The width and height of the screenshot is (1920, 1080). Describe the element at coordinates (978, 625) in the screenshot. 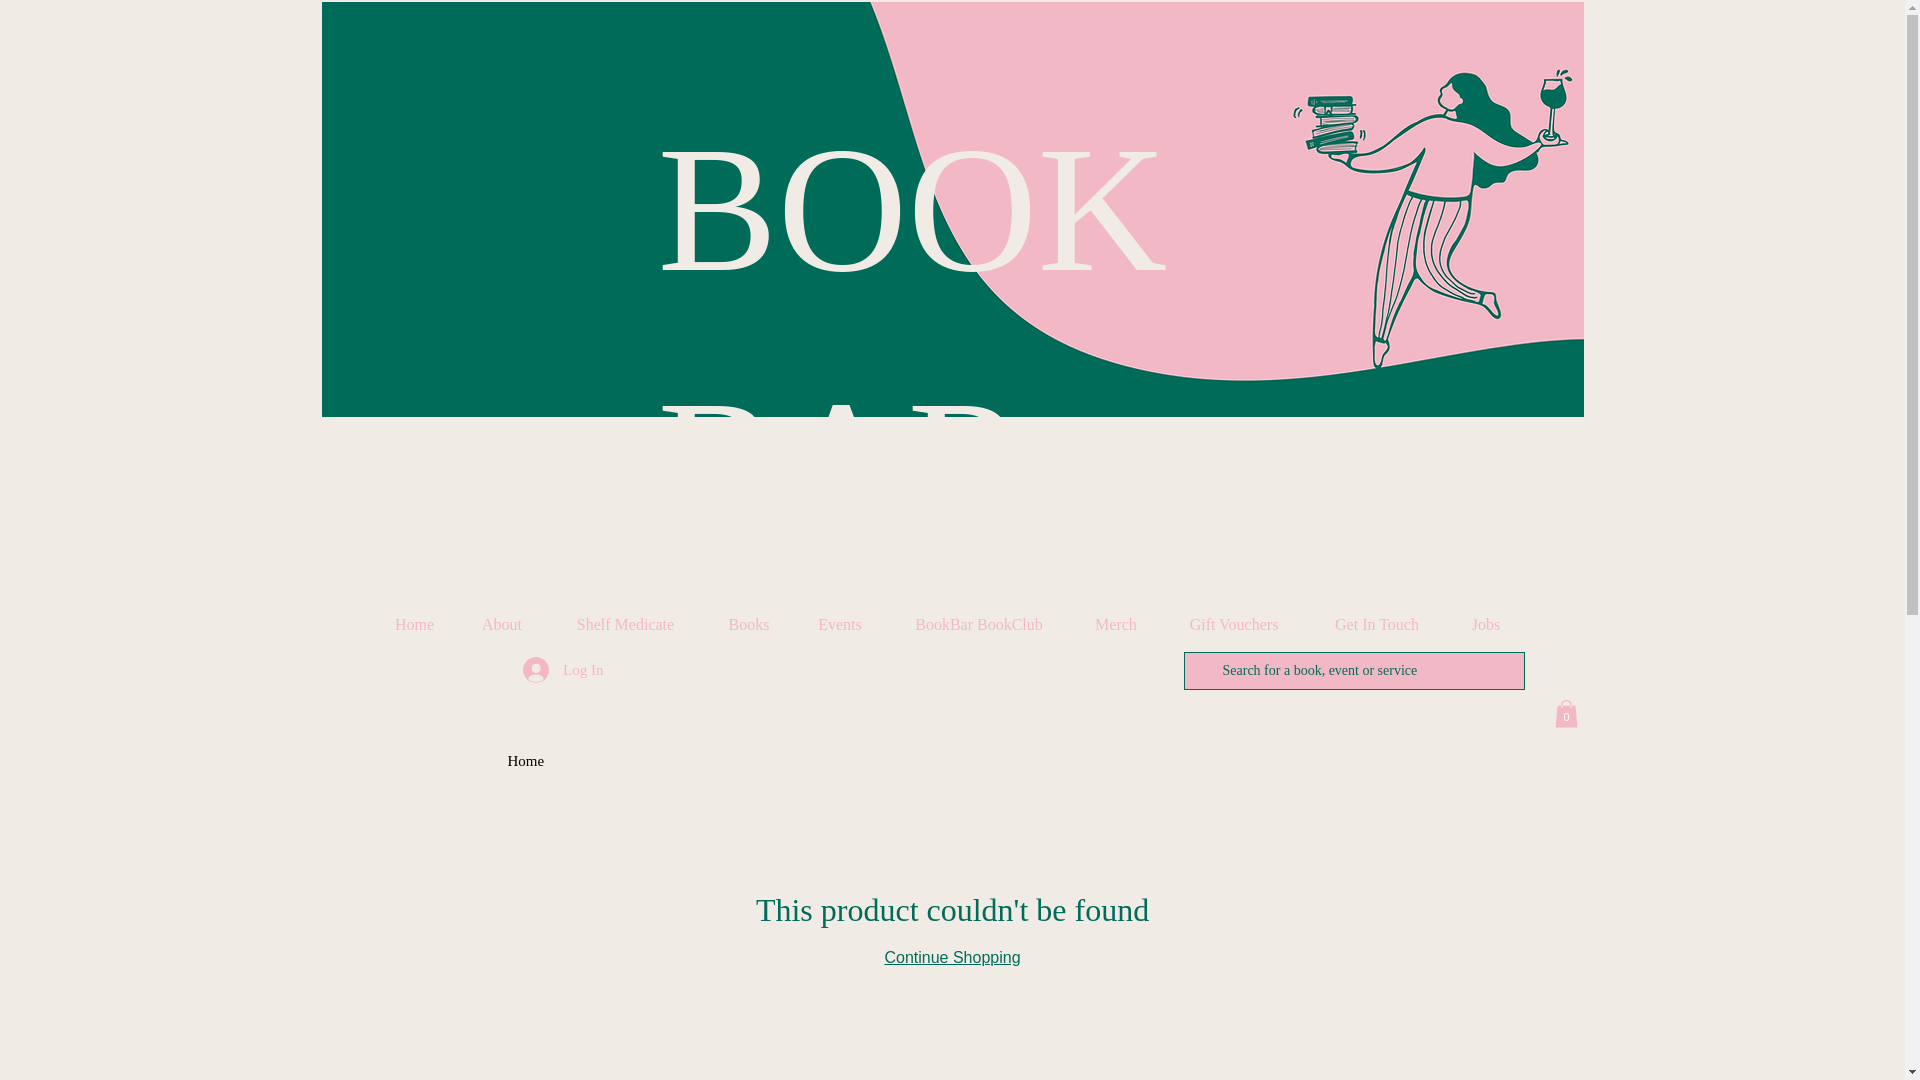

I see `BookBar BookClub` at that location.